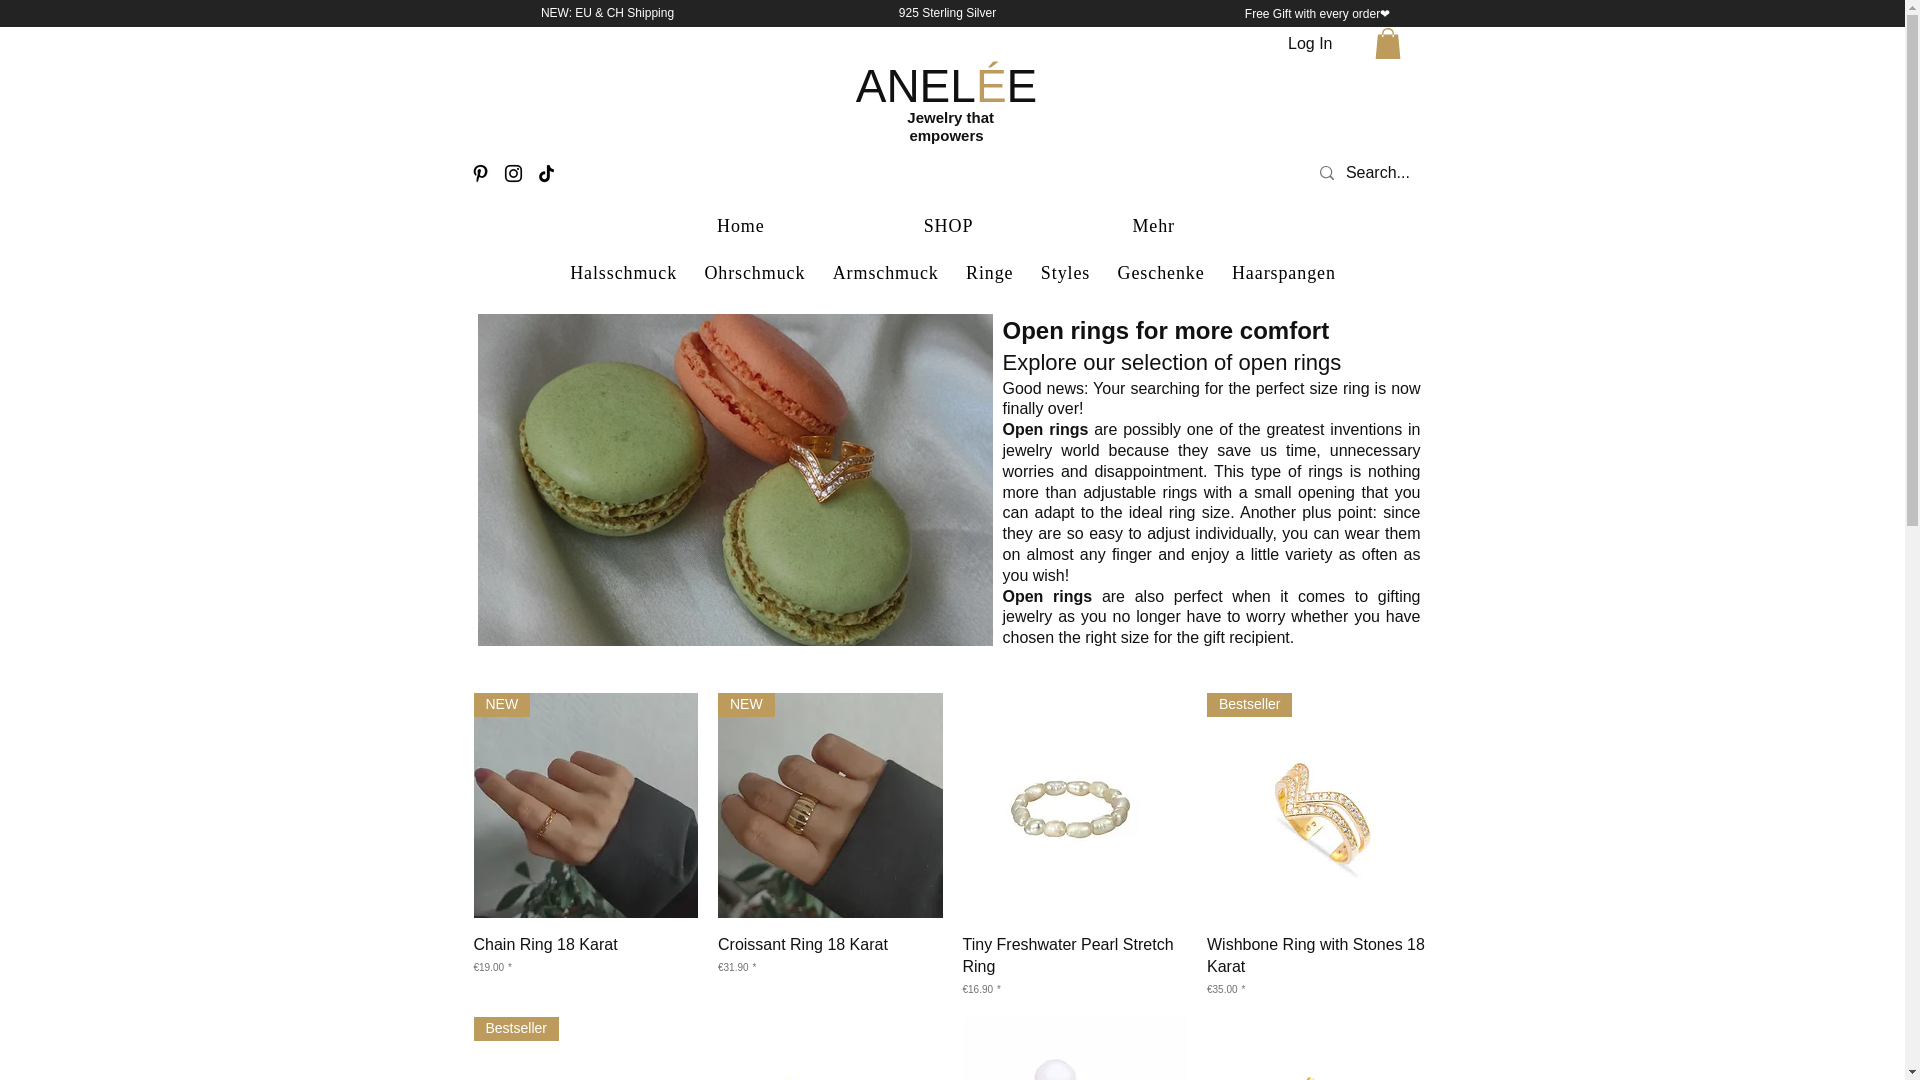 The image size is (1920, 1080). What do you see at coordinates (1154, 226) in the screenshot?
I see `Mehr` at bounding box center [1154, 226].